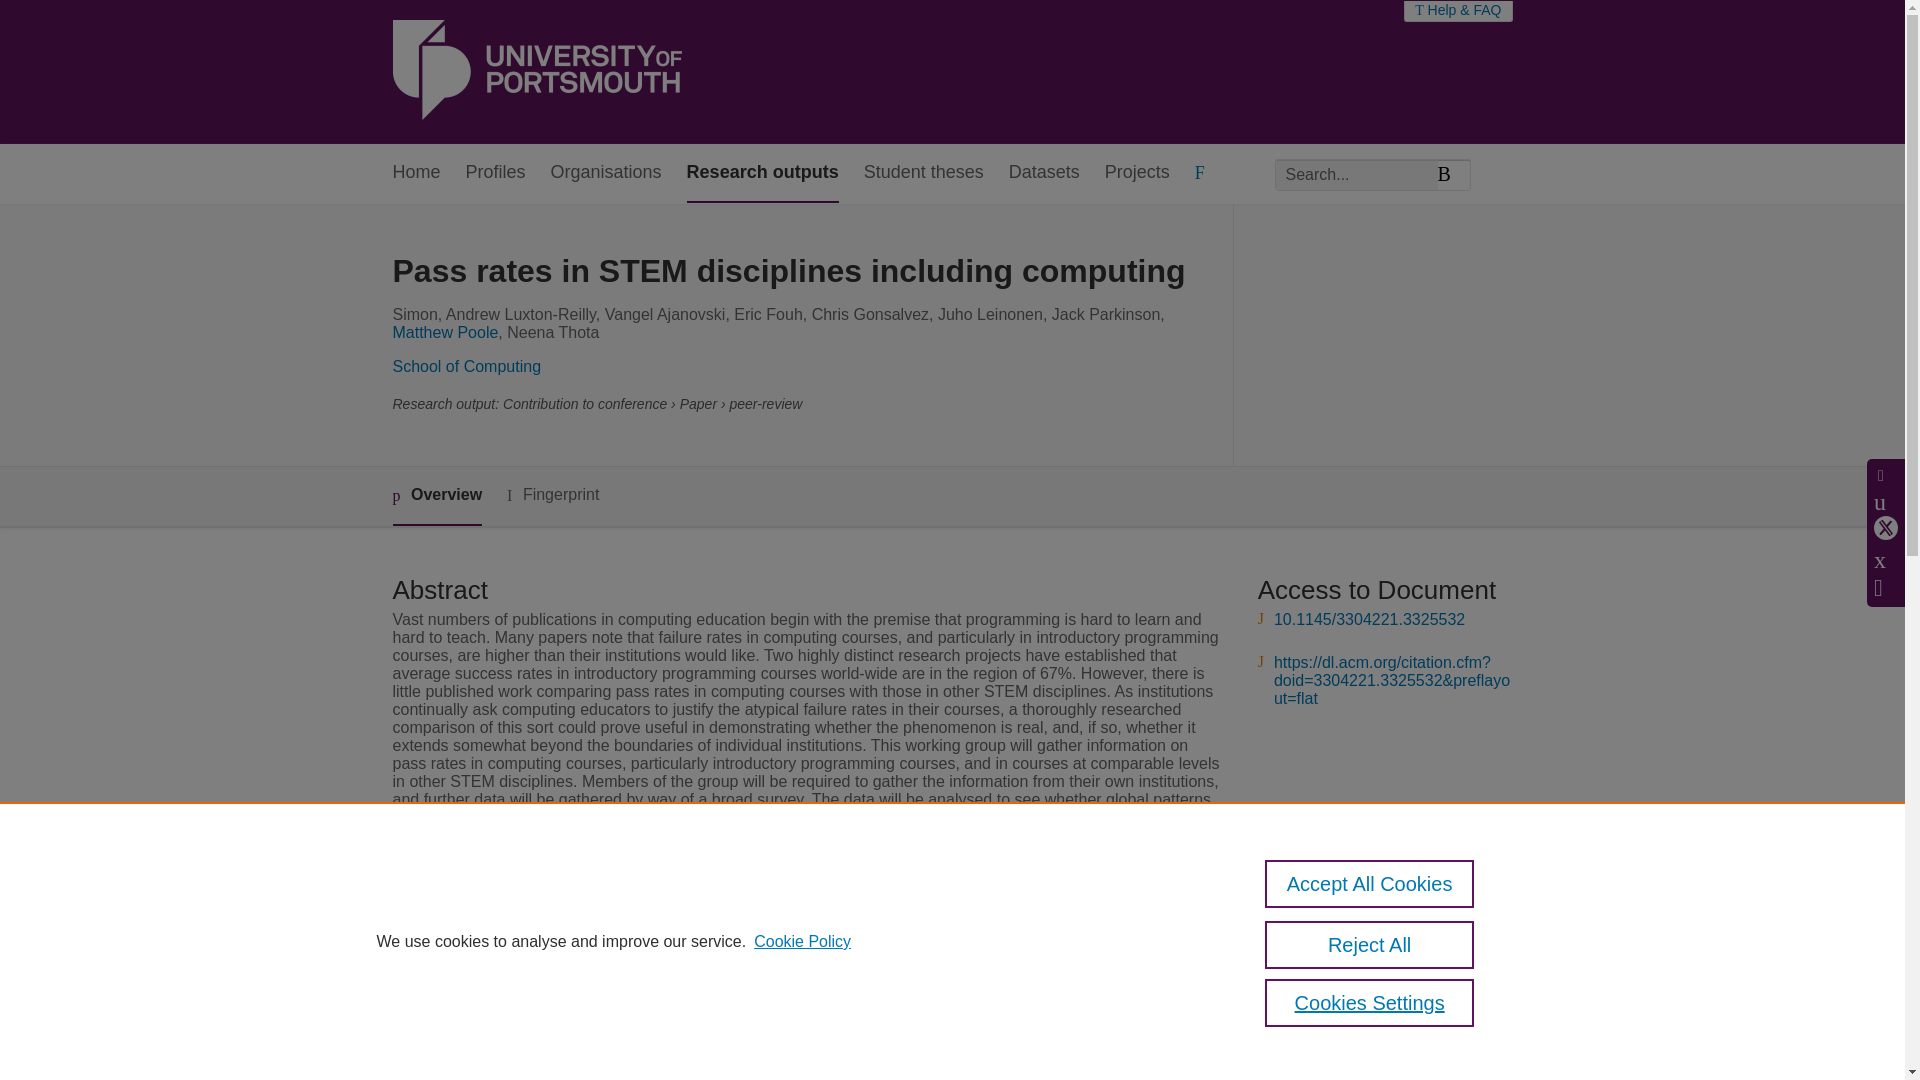 The image size is (1920, 1080). Describe the element at coordinates (552, 494) in the screenshot. I see `Fingerprint` at that location.